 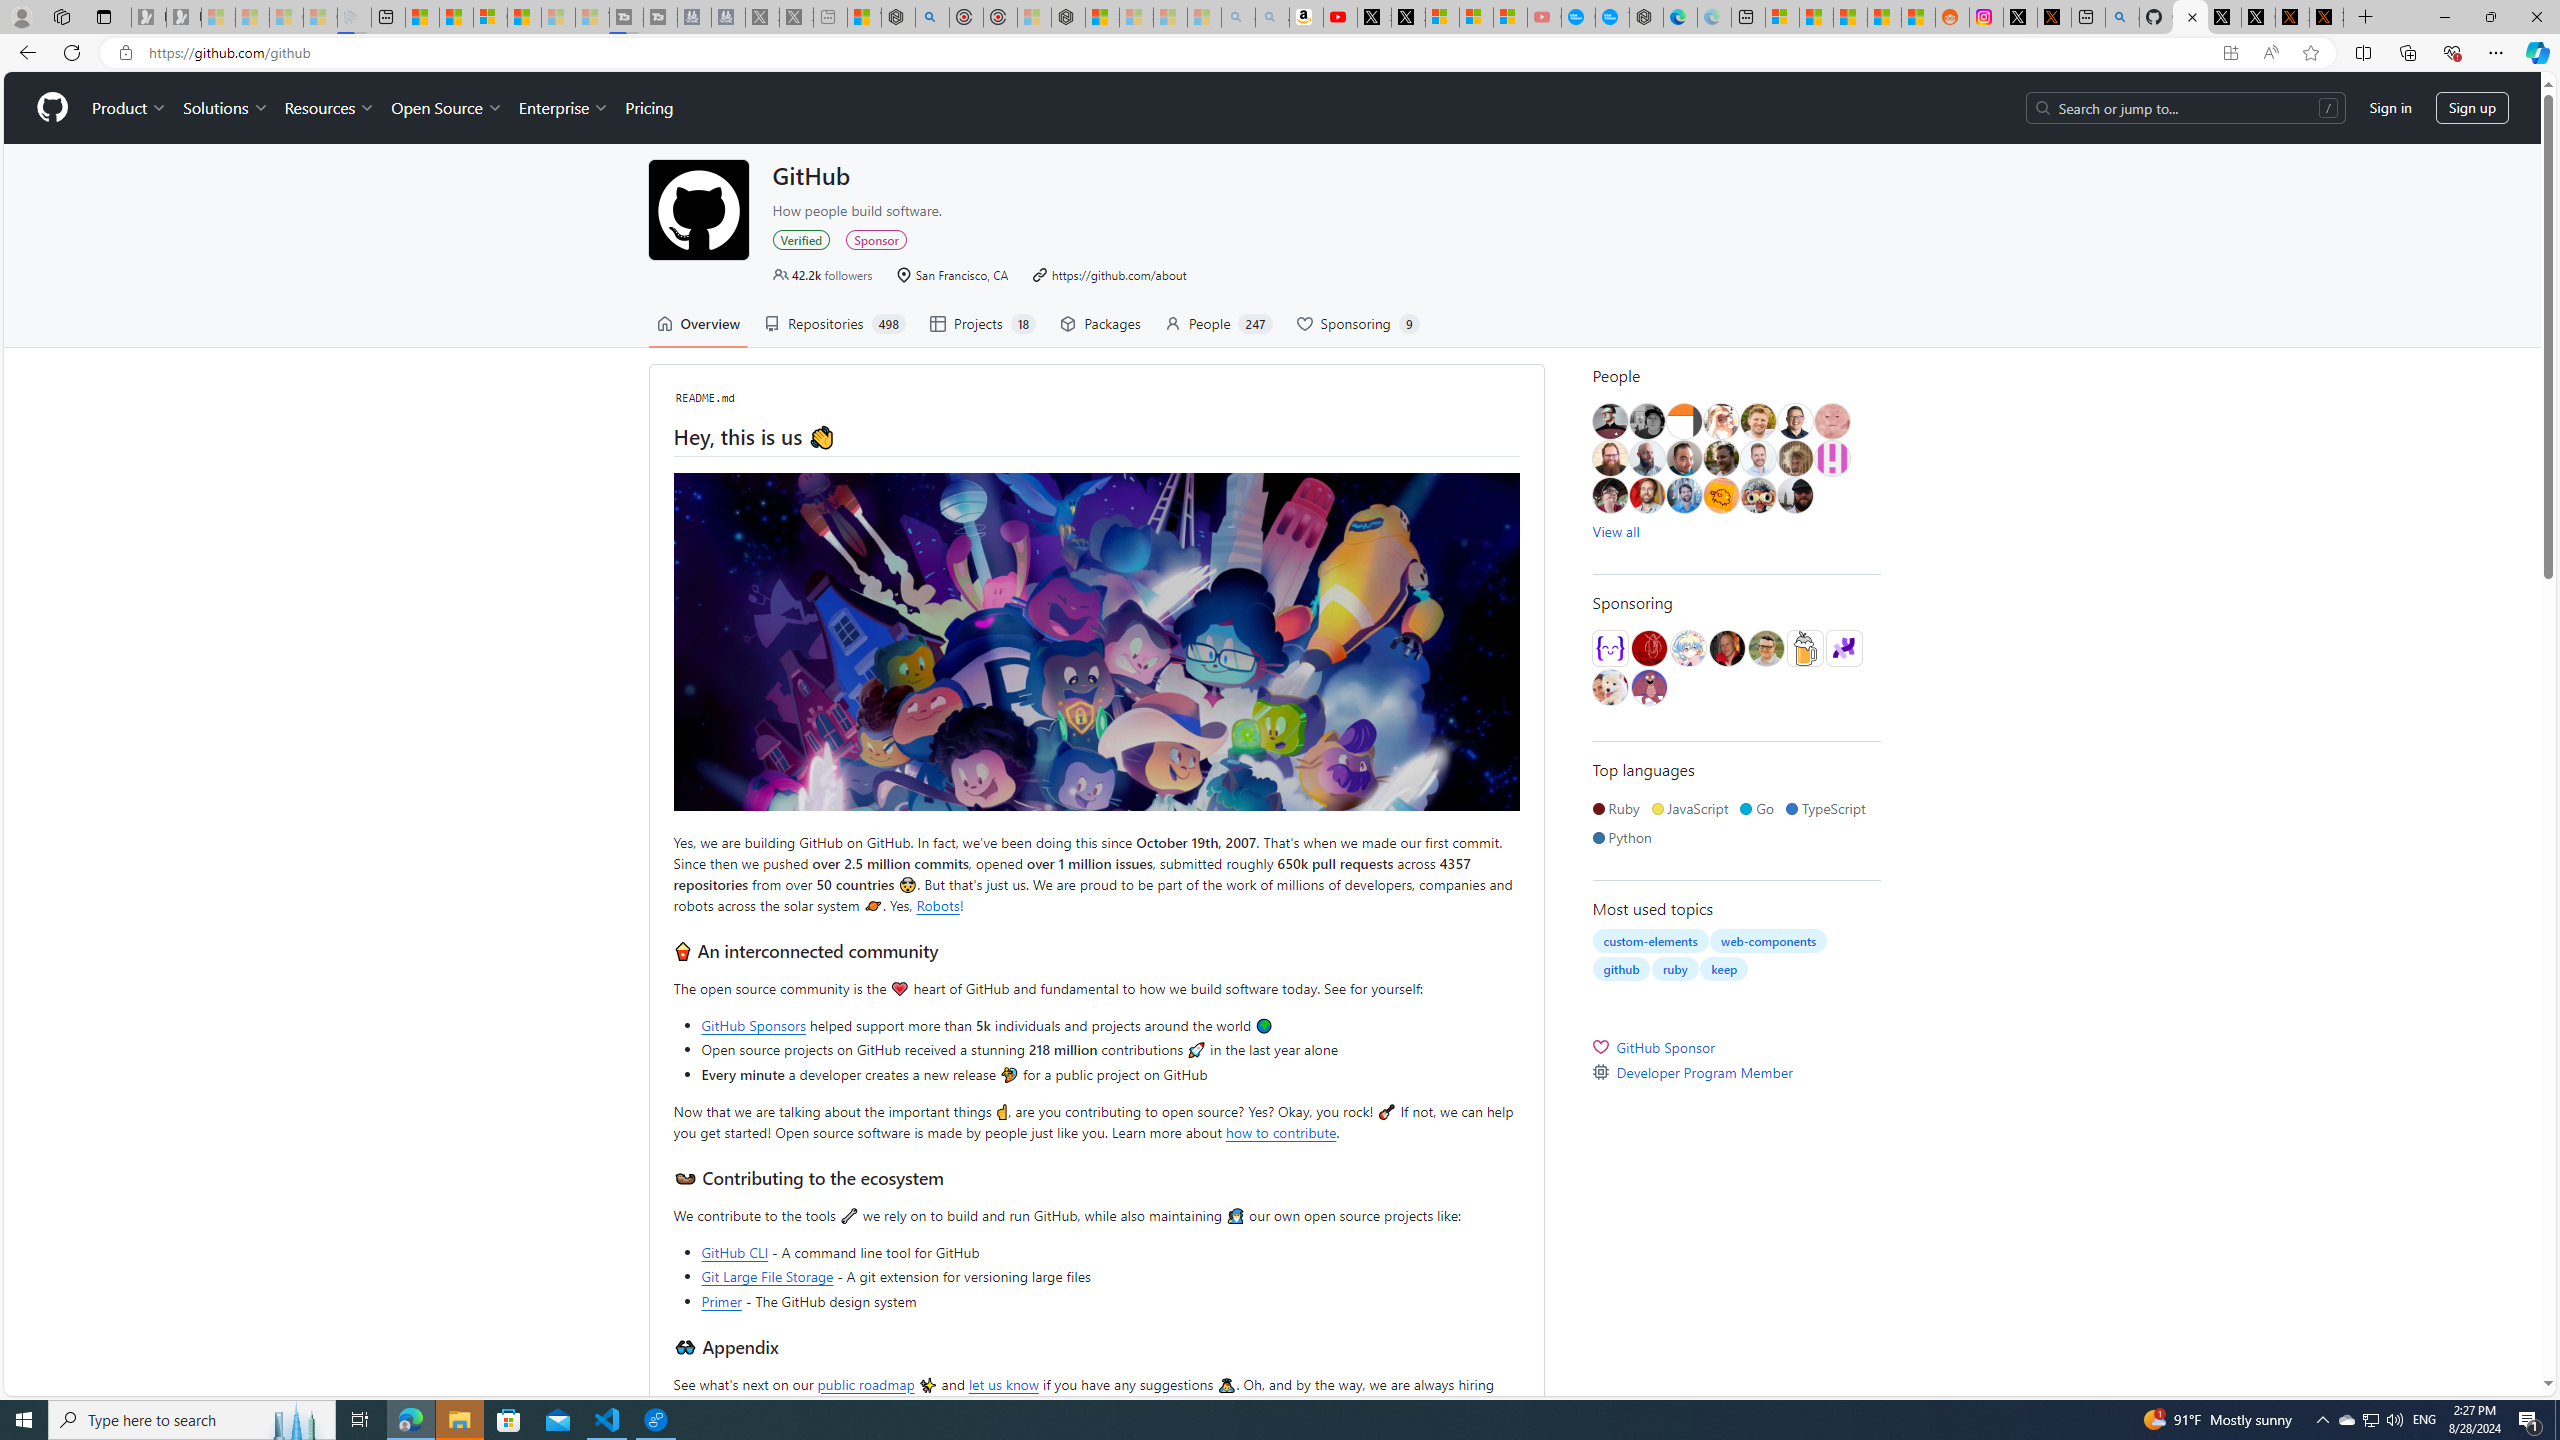 I want to click on @omgitsads, so click(x=1720, y=458).